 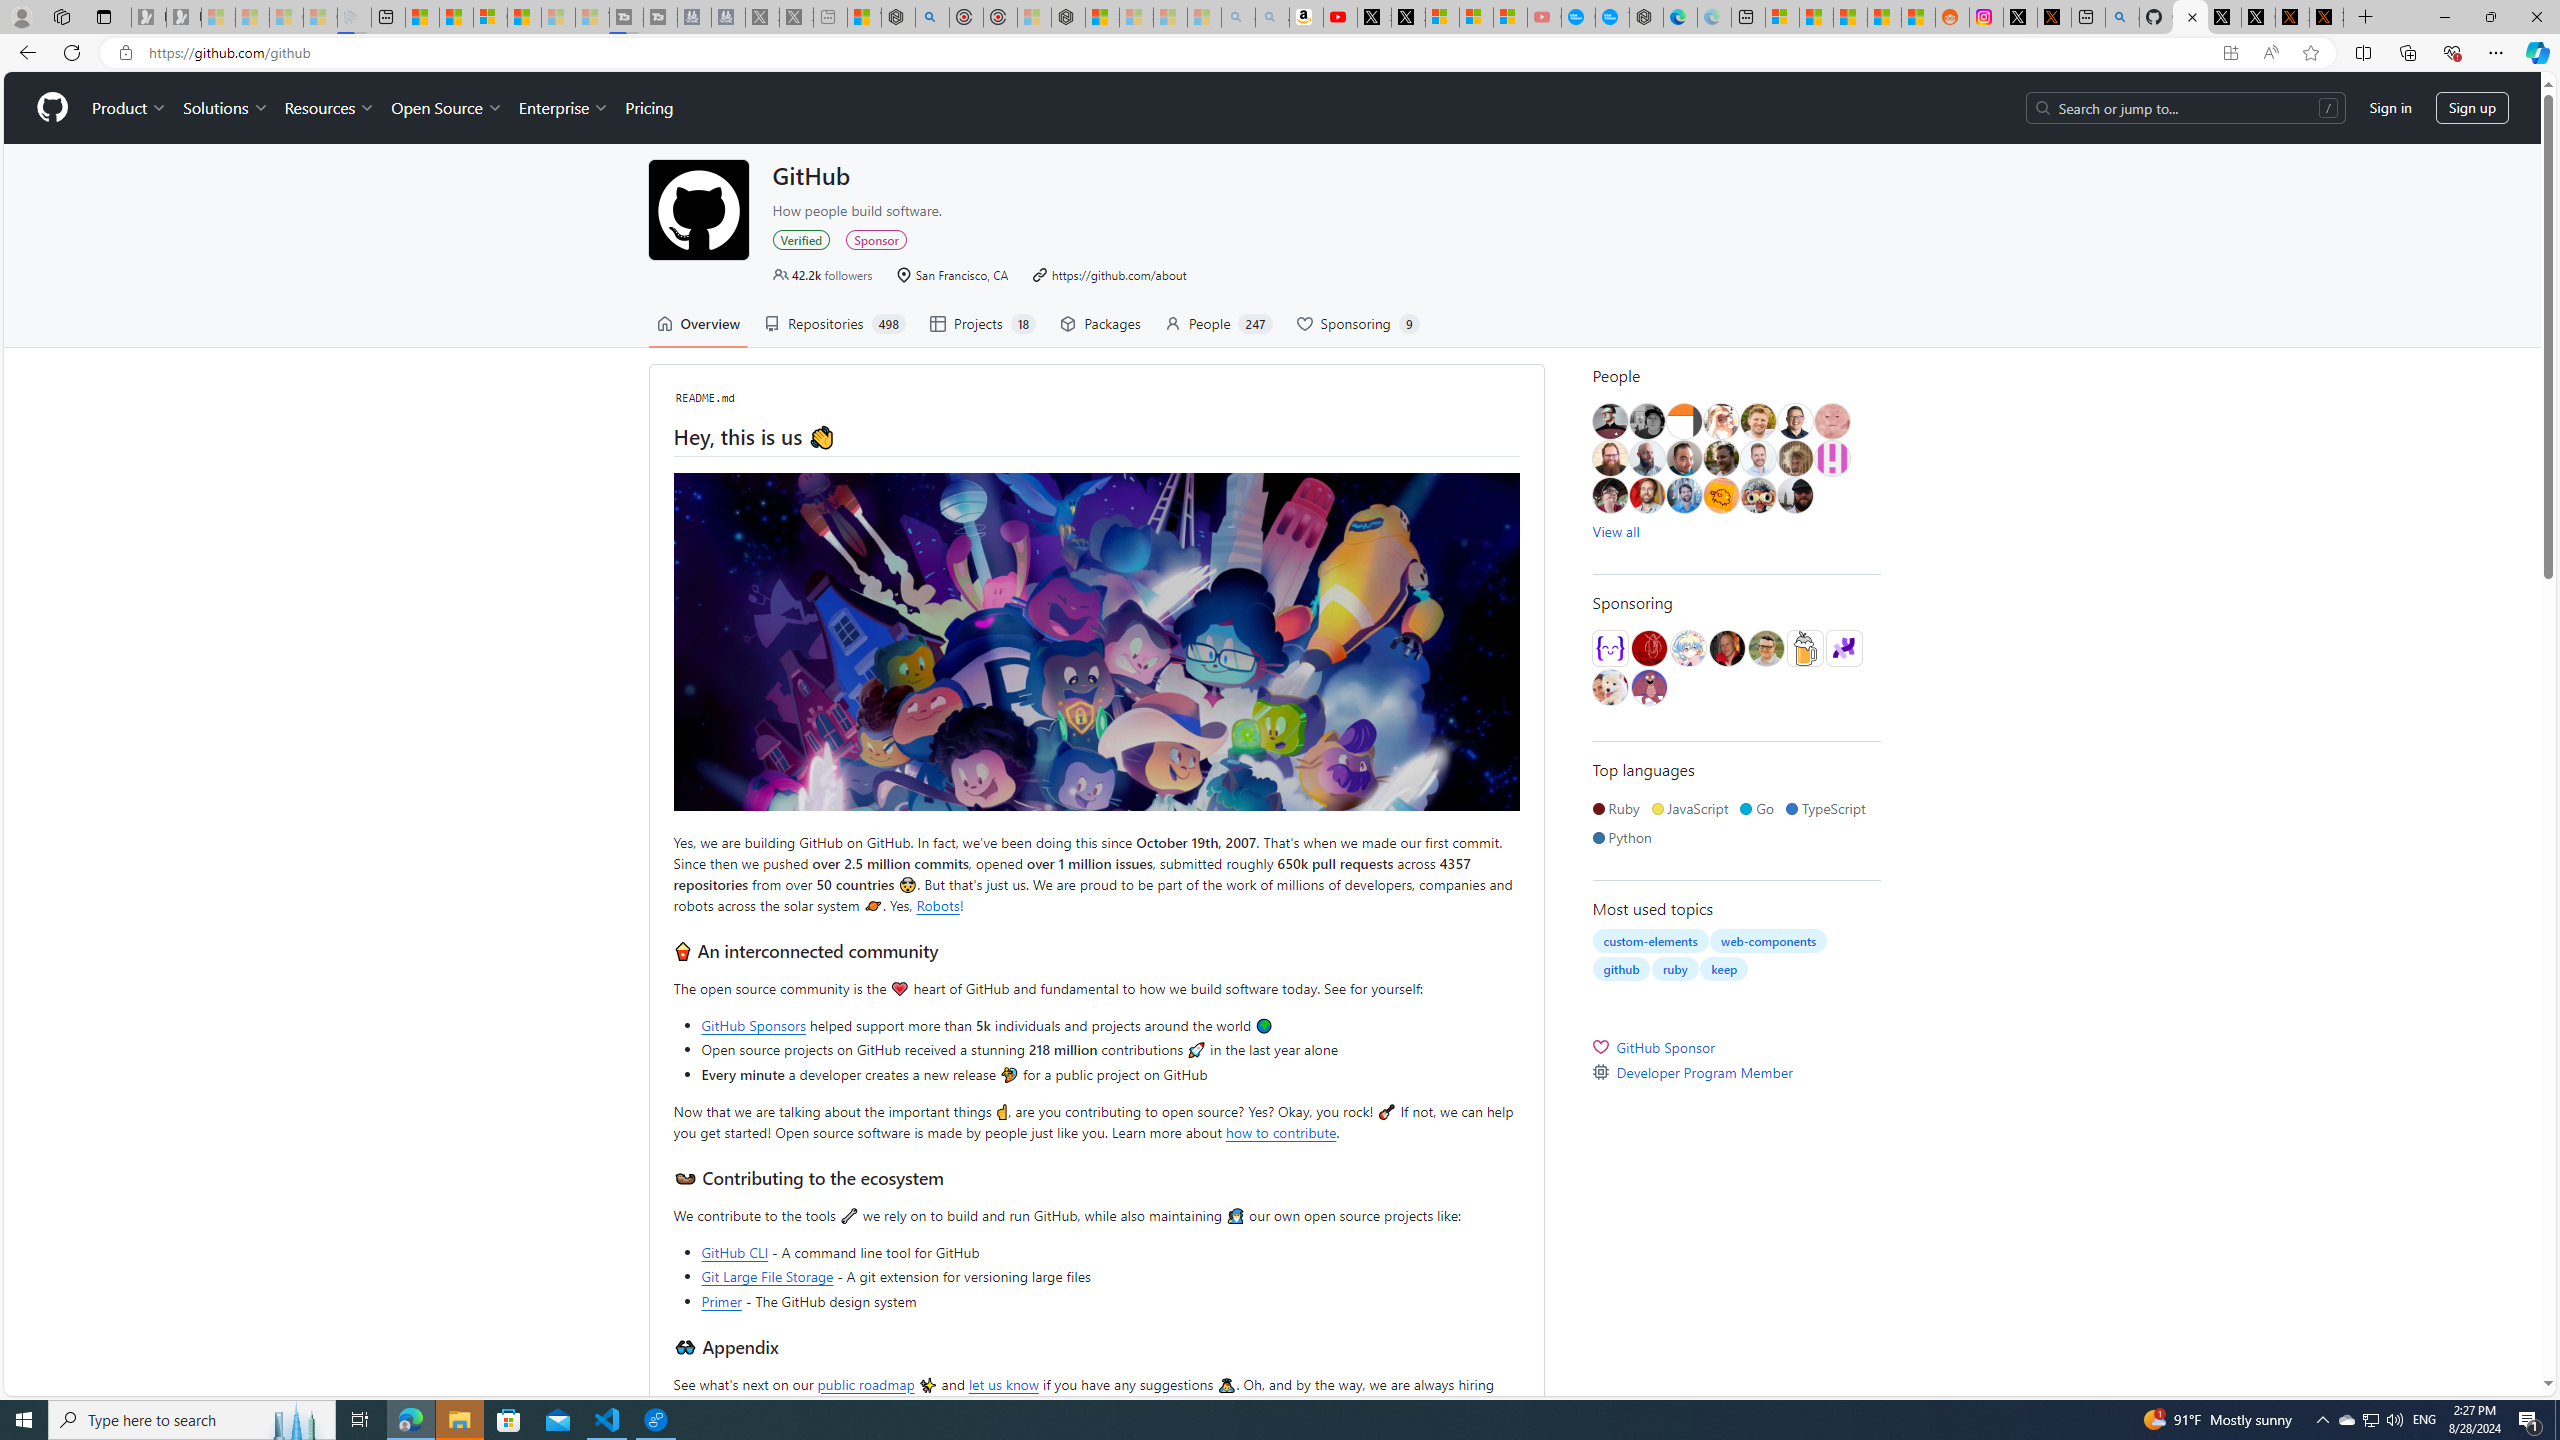 I want to click on @omgitsads, so click(x=1720, y=458).